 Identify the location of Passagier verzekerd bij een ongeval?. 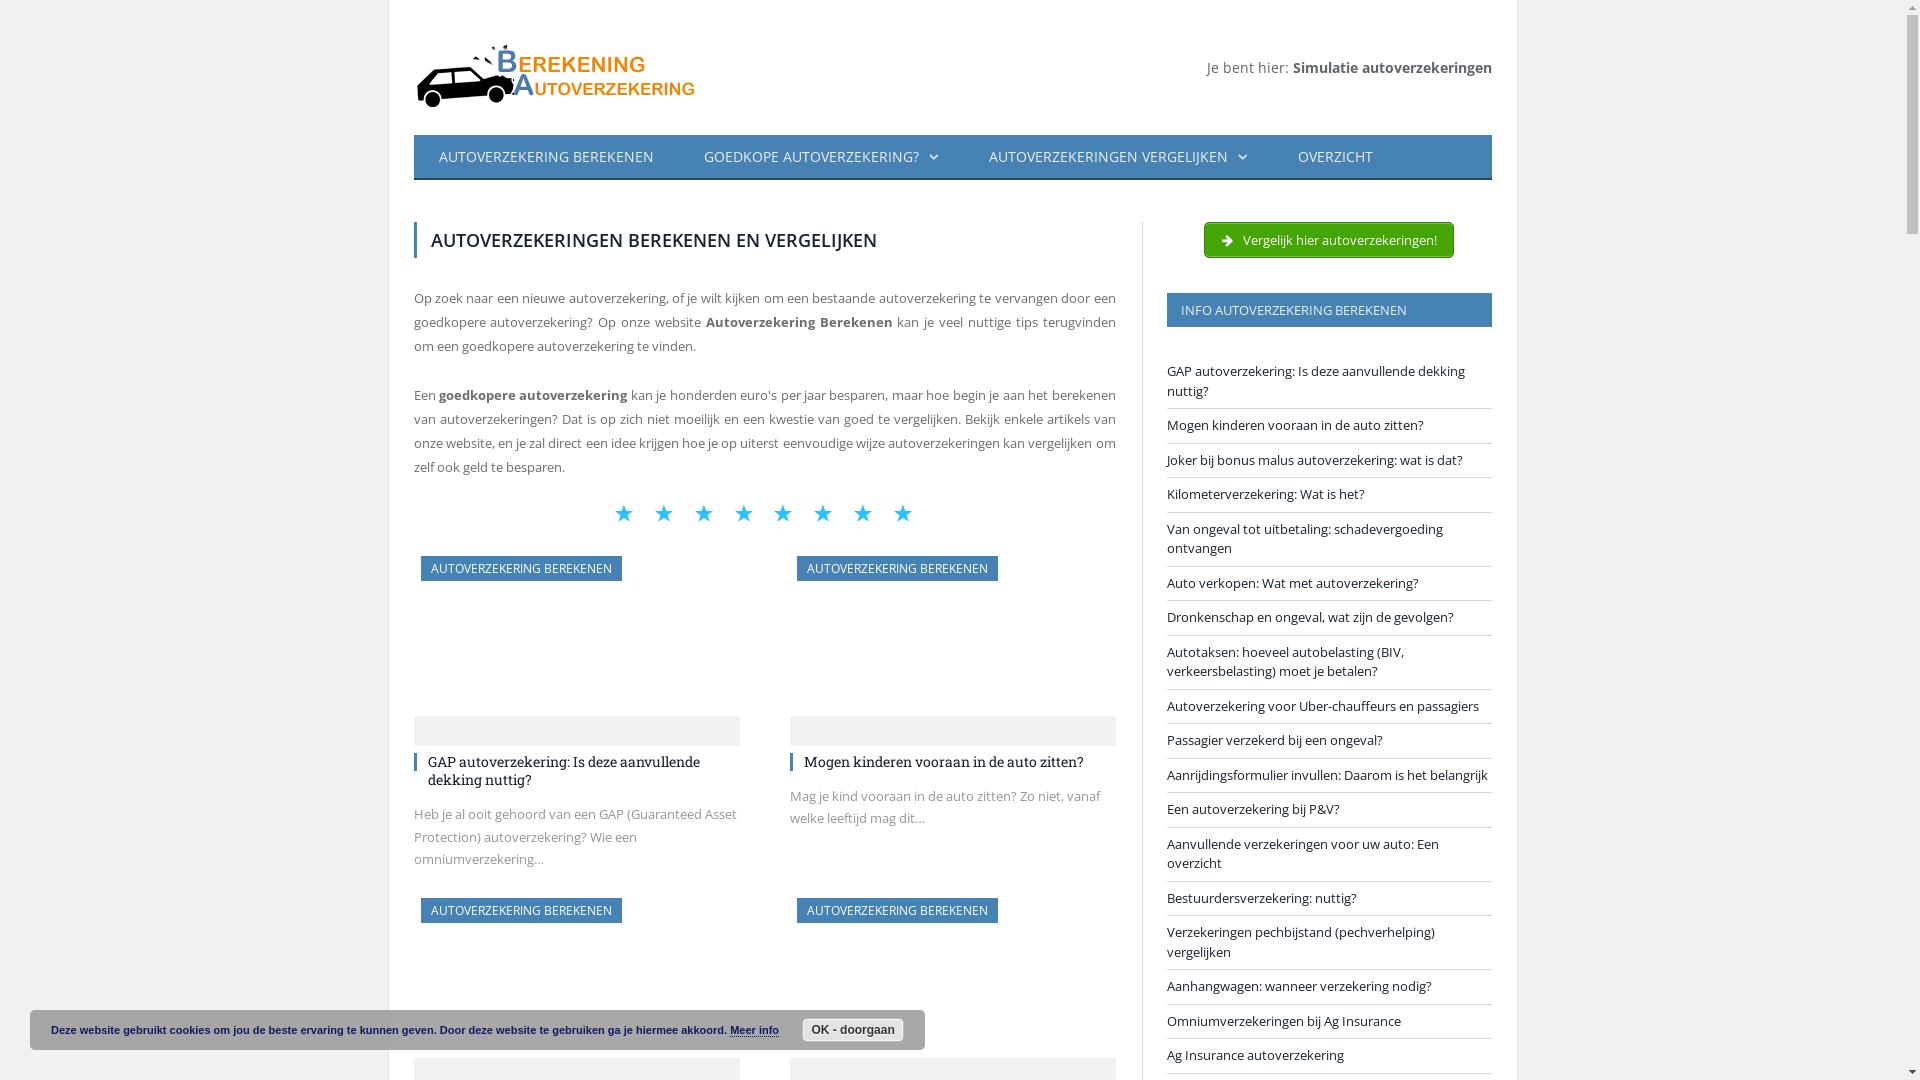
(1274, 740).